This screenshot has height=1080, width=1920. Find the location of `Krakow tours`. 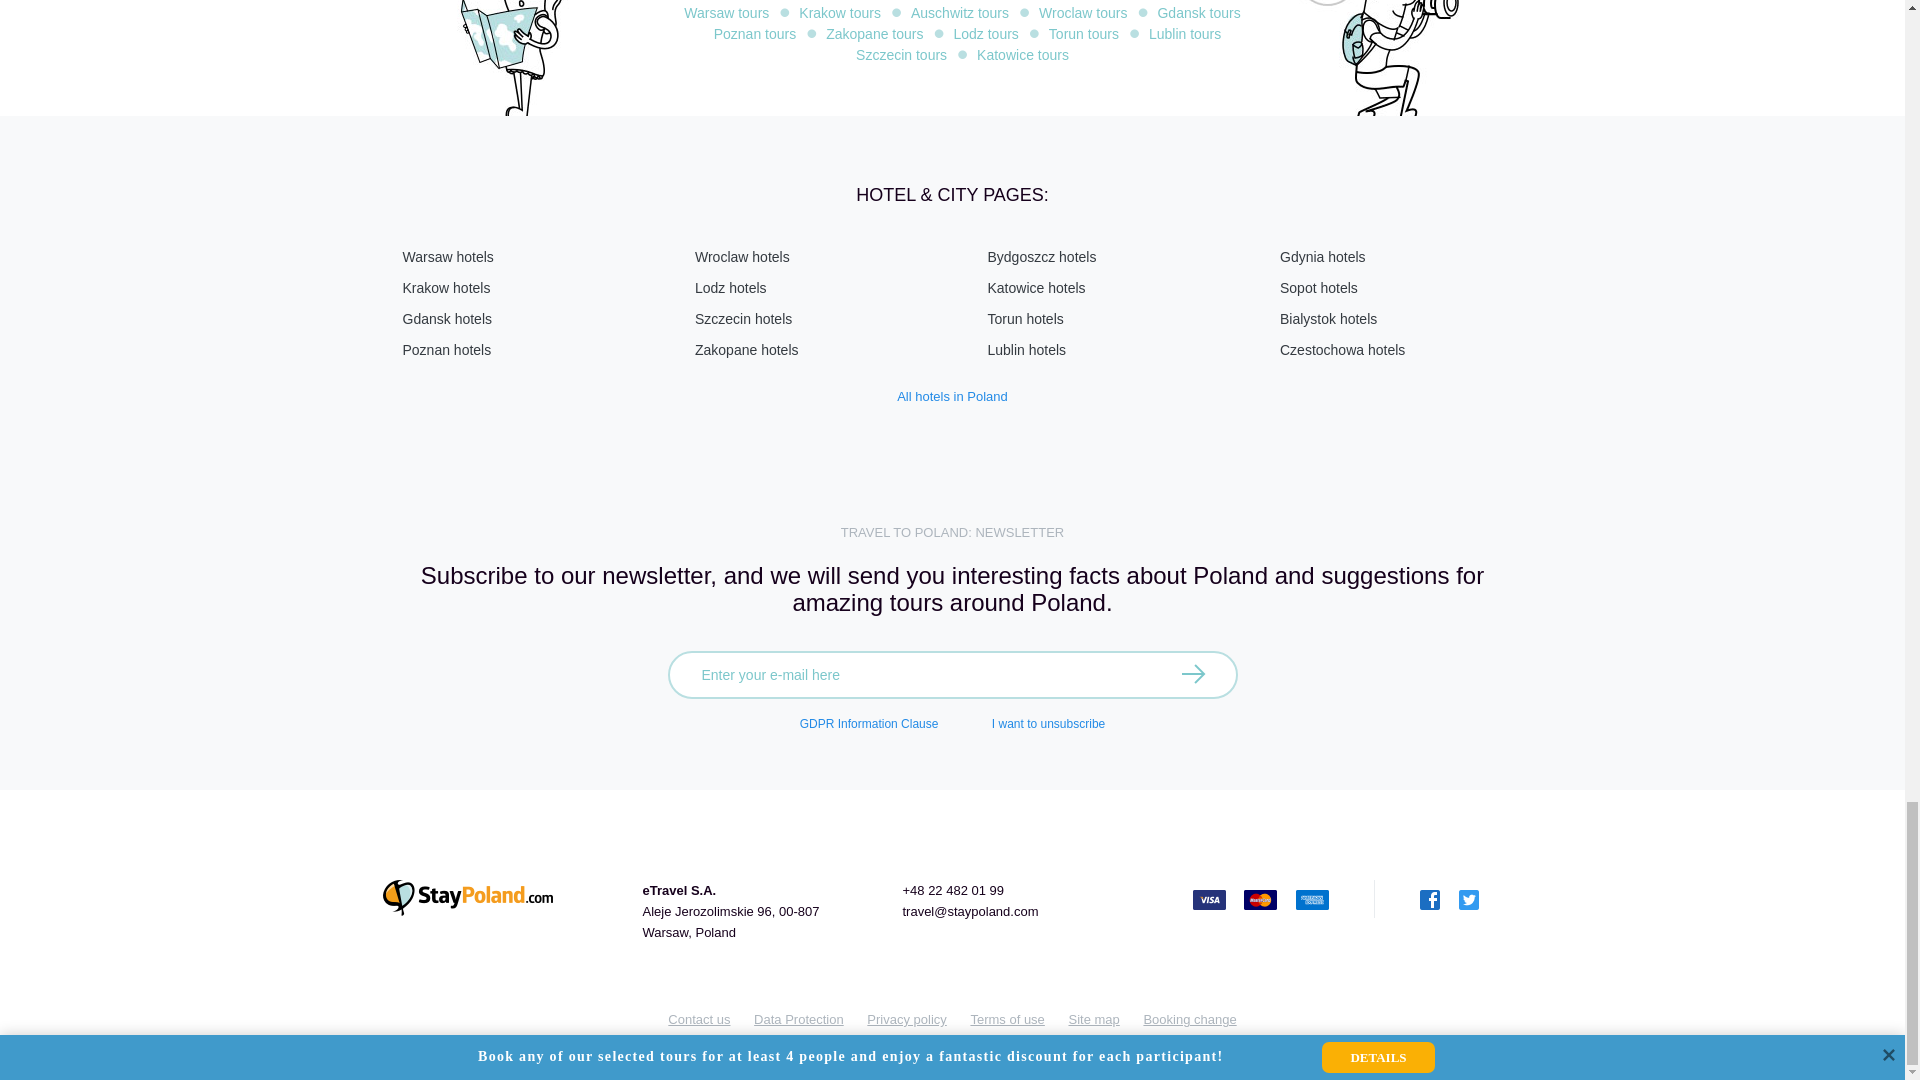

Krakow tours is located at coordinates (840, 12).